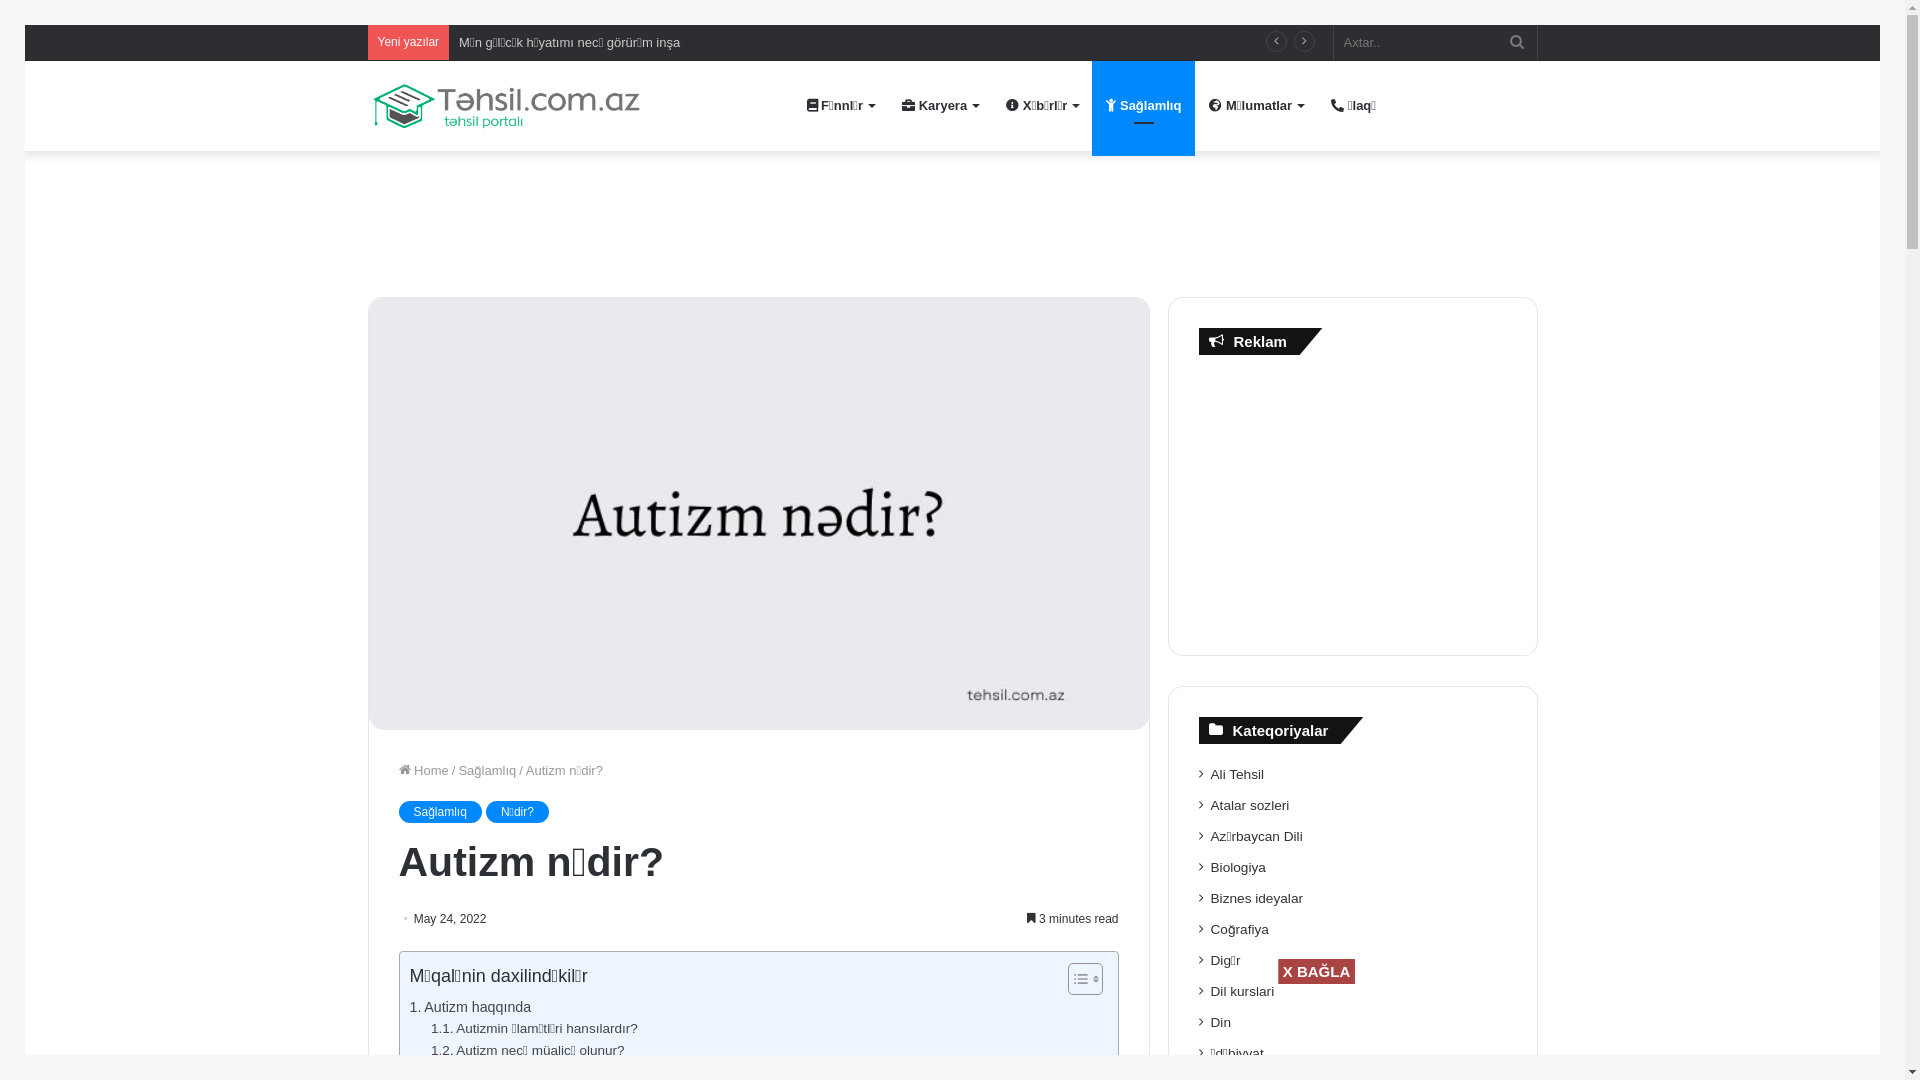 The image size is (1920, 1080). Describe the element at coordinates (1353, 500) in the screenshot. I see `Advertisement` at that location.